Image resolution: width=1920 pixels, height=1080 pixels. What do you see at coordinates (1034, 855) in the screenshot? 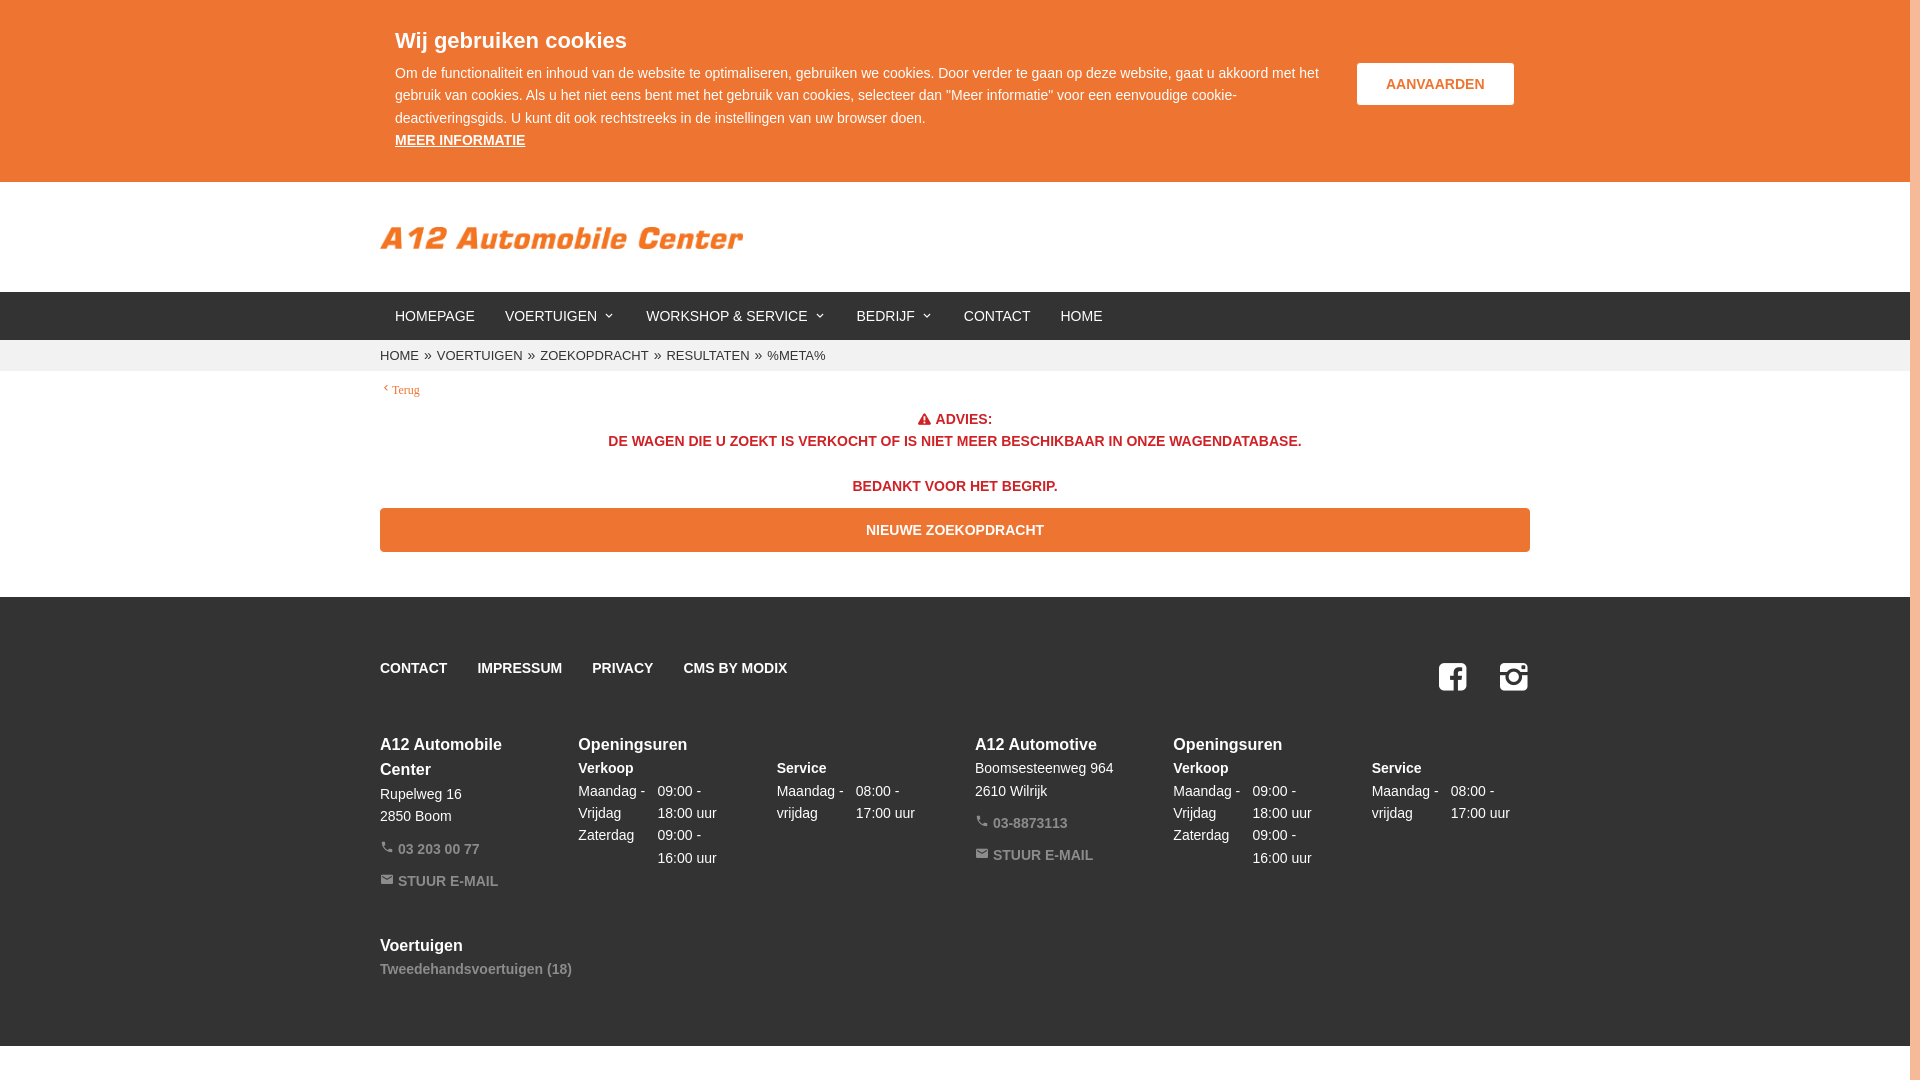
I see `STUUR E-MAIL` at bounding box center [1034, 855].